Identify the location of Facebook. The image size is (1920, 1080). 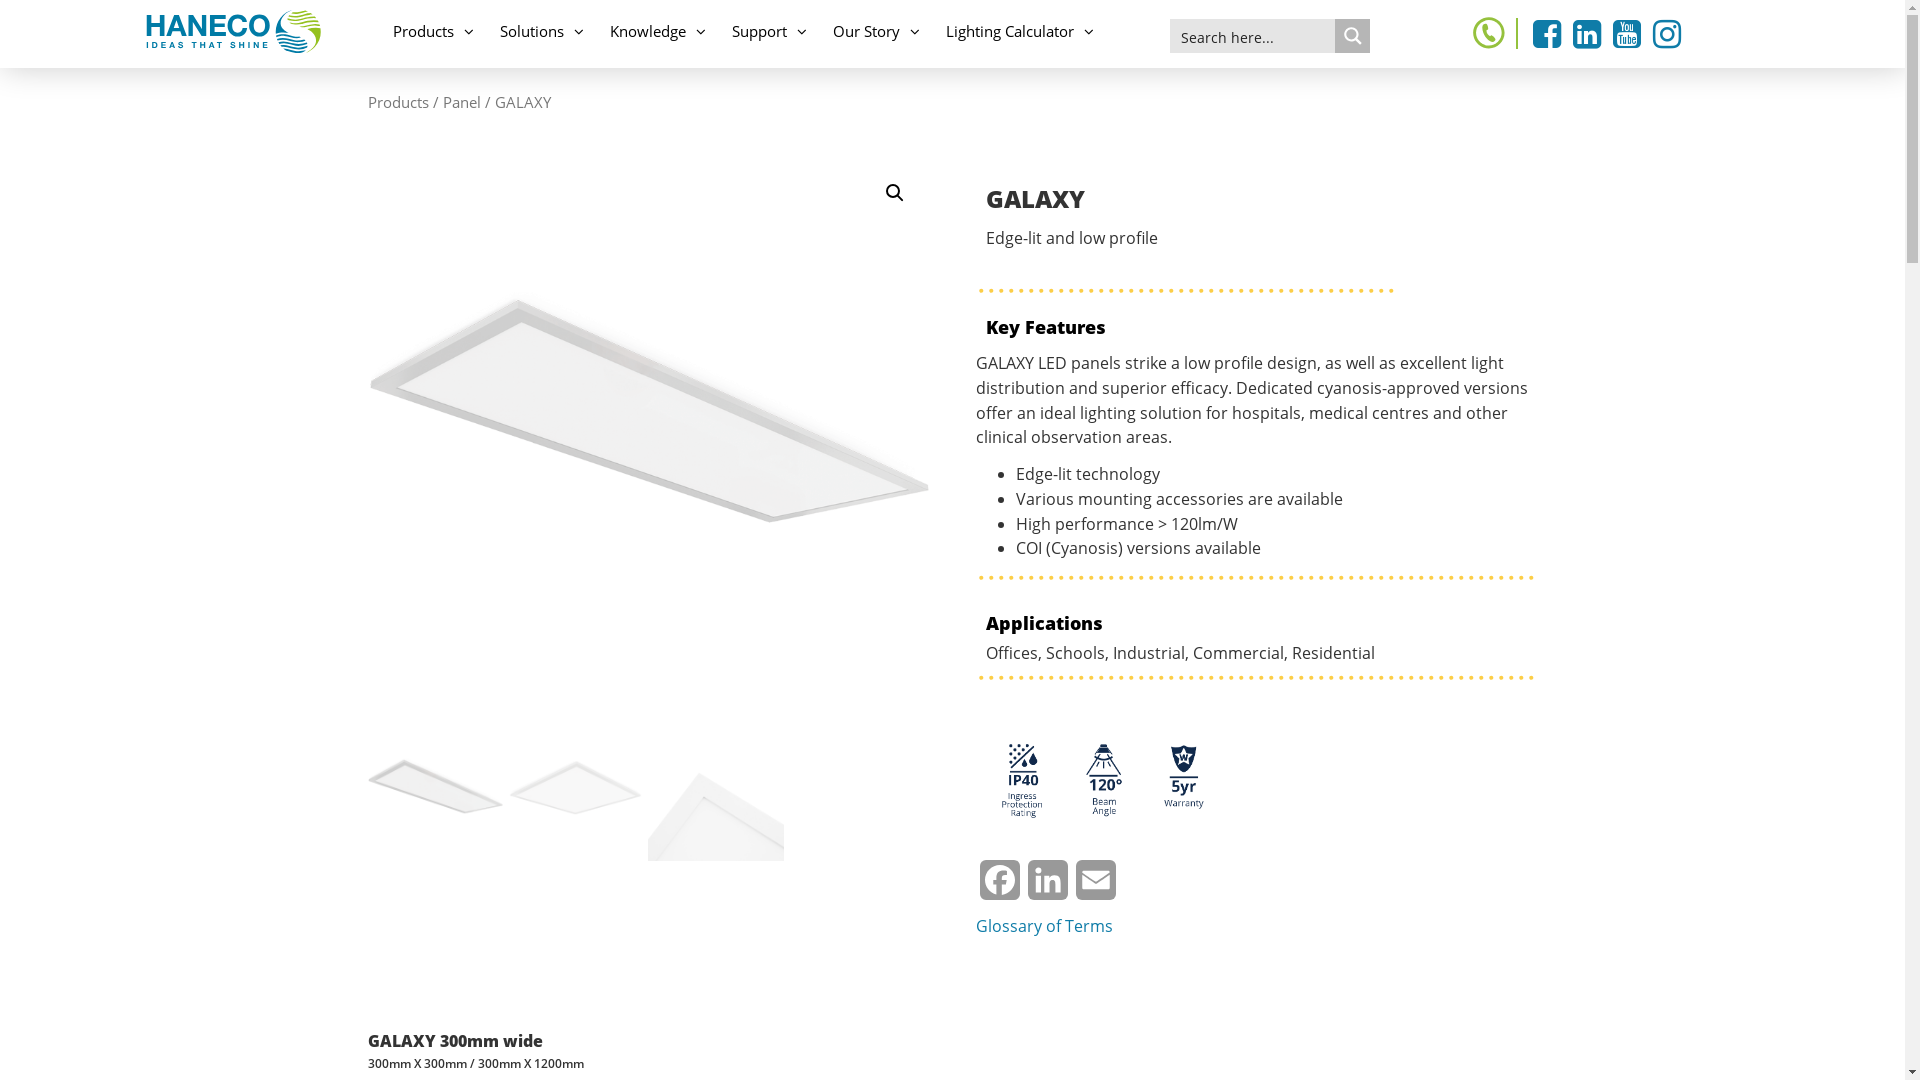
(1547, 40).